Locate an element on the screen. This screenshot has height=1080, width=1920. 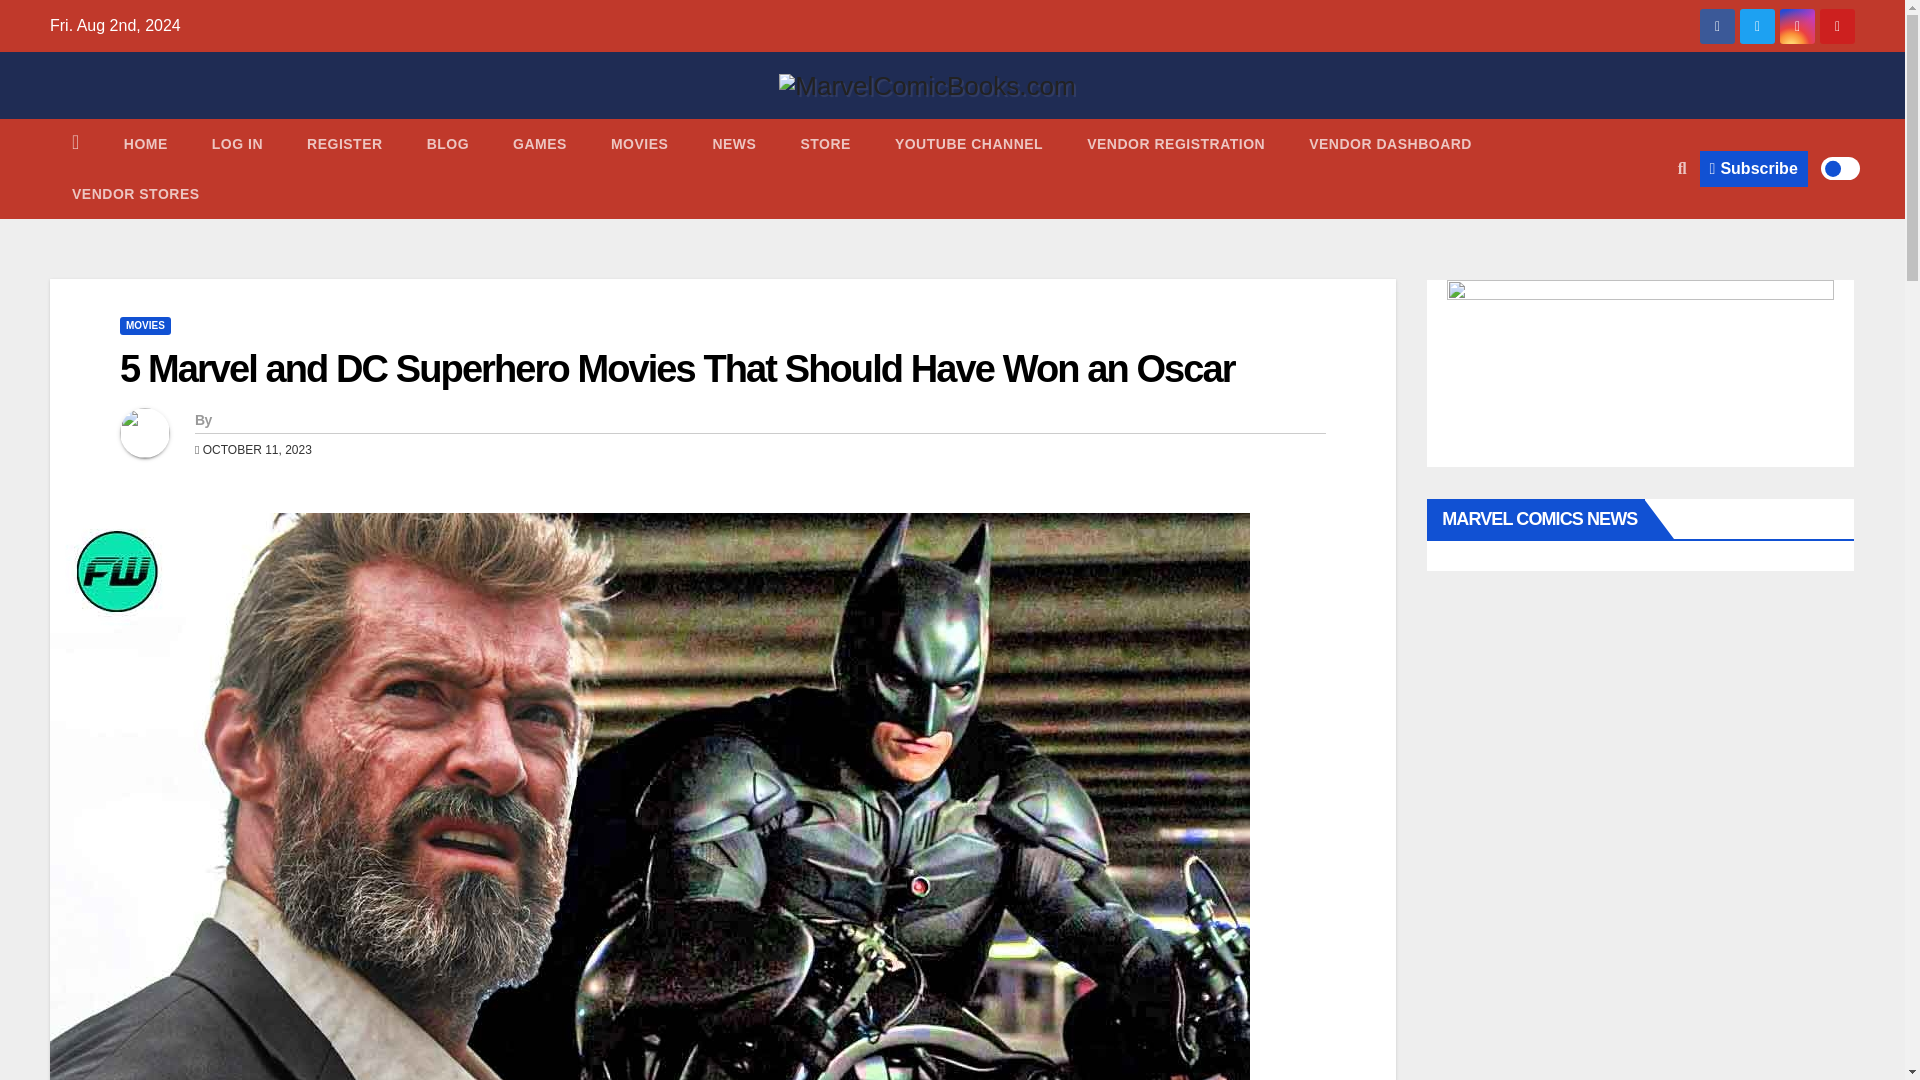
Subscribe is located at coordinates (1754, 168).